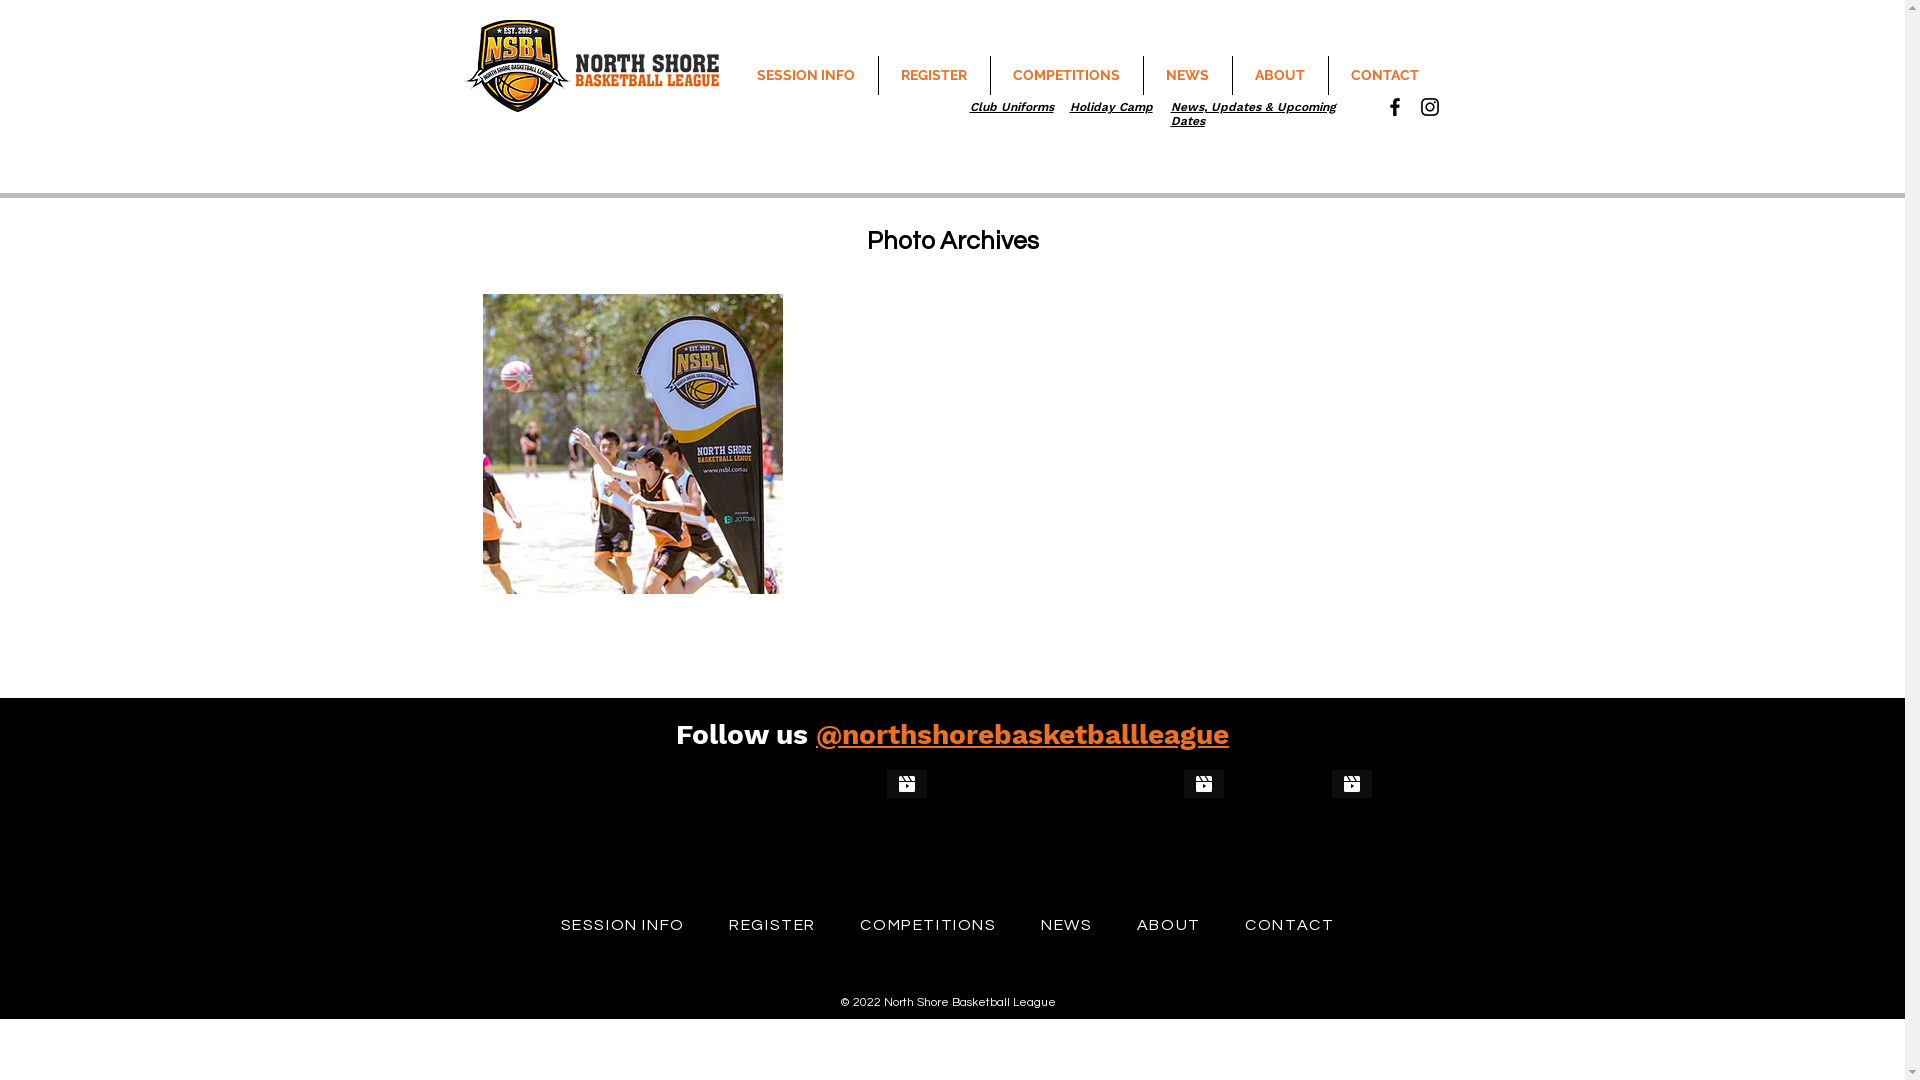 Image resolution: width=1920 pixels, height=1080 pixels. I want to click on News, Updates & Upcoming Dates, so click(1252, 114).